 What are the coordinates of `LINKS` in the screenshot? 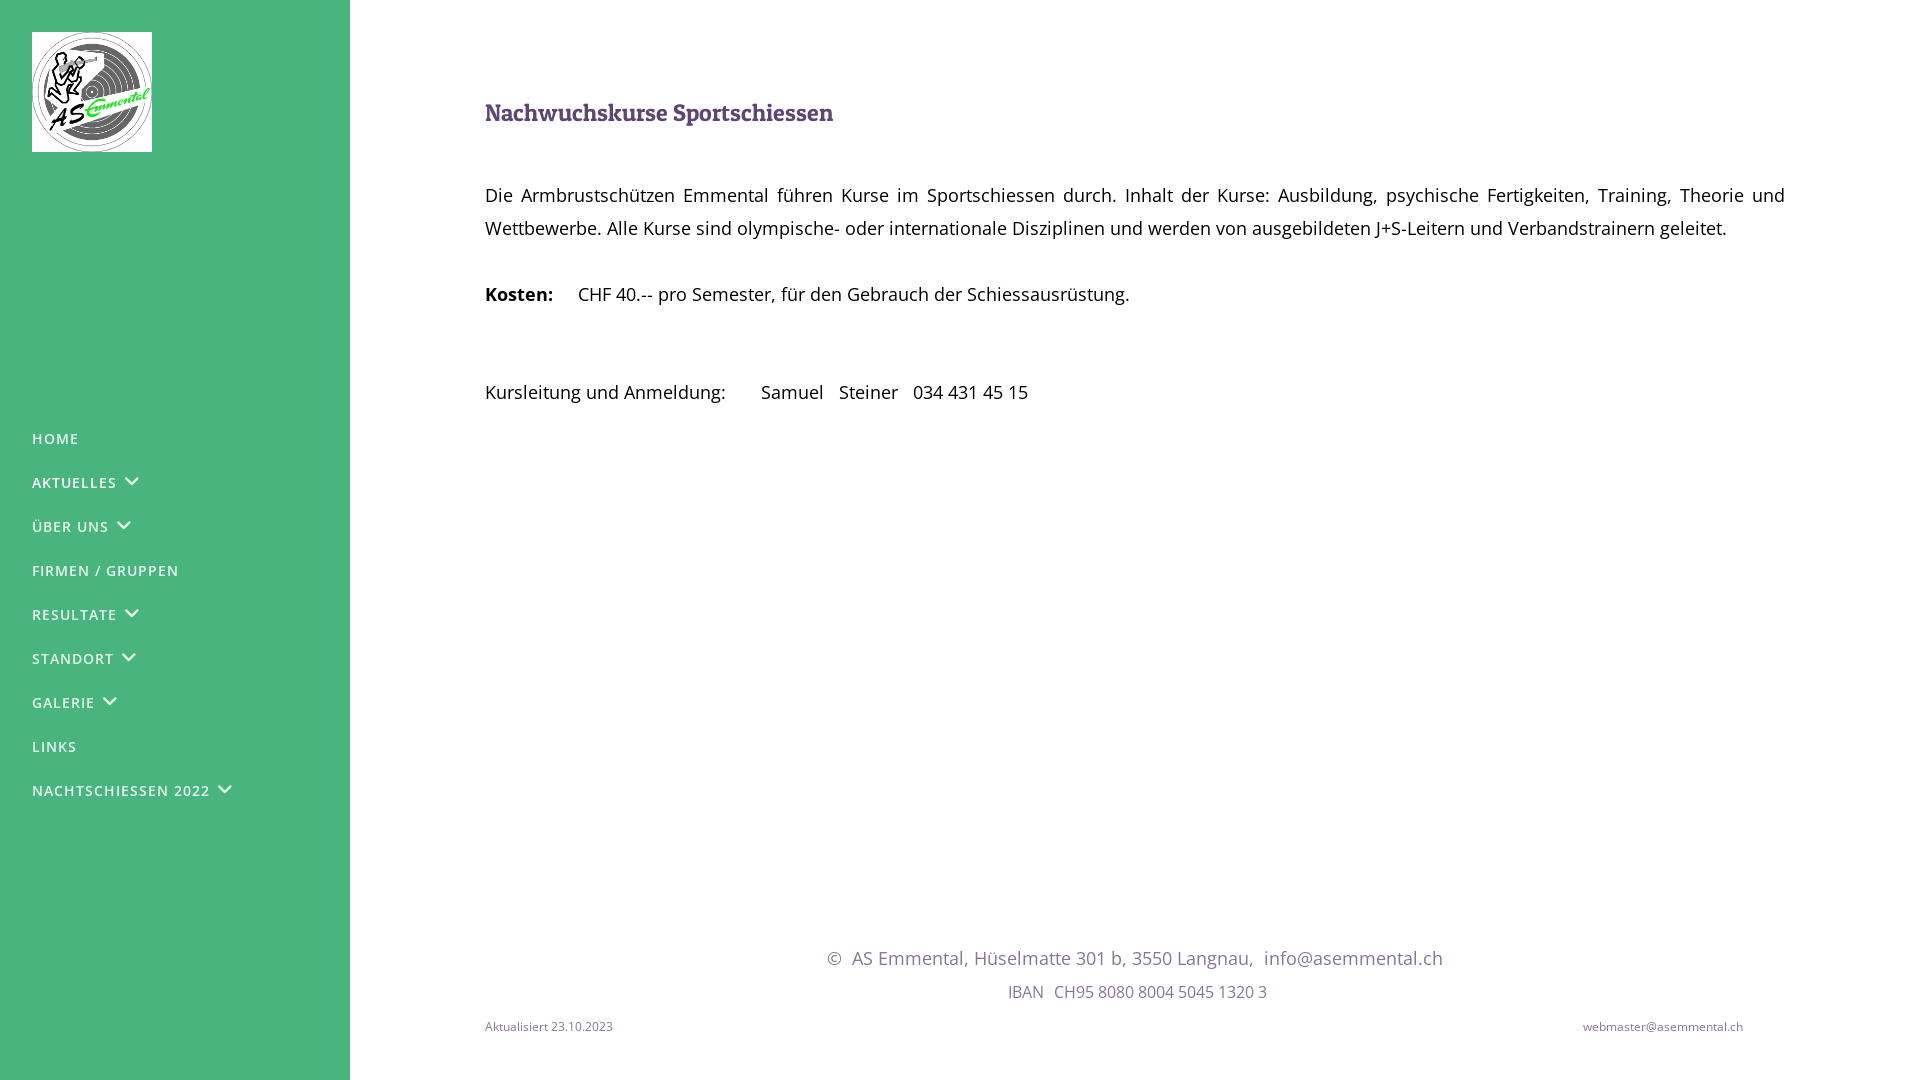 It's located at (60, 747).